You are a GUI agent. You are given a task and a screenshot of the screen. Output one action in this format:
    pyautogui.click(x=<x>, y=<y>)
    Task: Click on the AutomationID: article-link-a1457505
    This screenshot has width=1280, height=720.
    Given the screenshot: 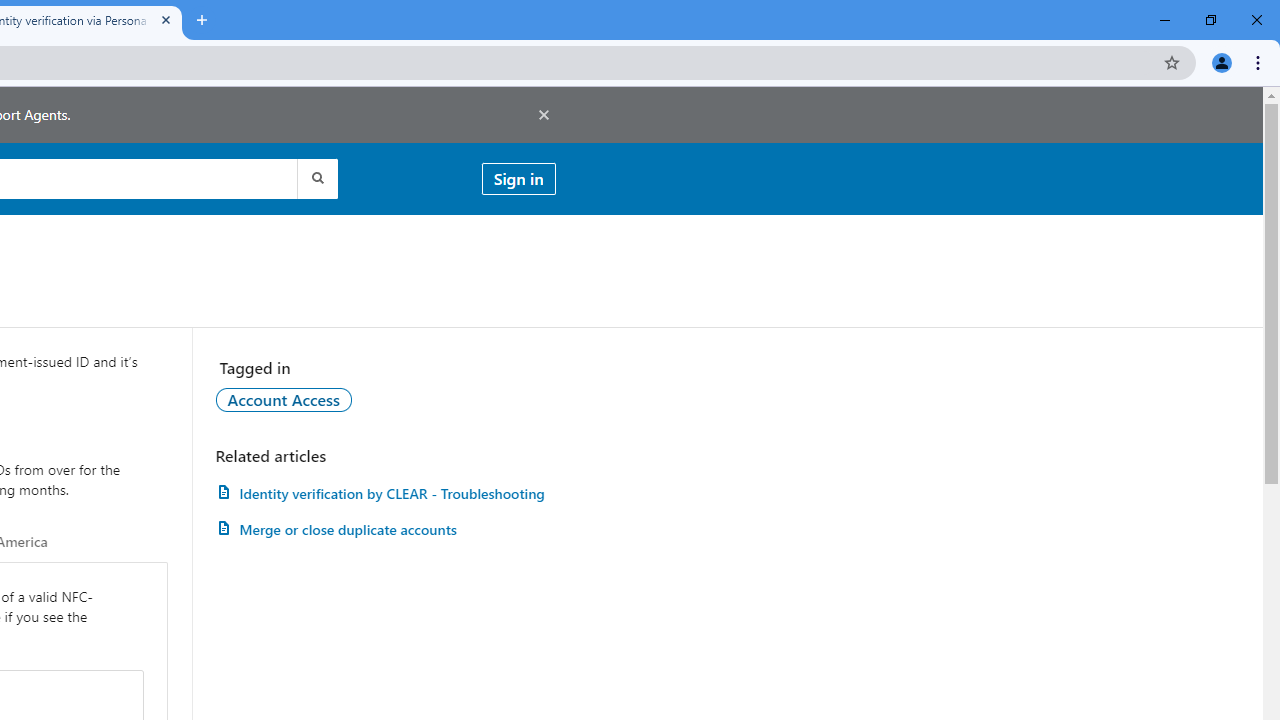 What is the action you would take?
    pyautogui.click(x=385, y=493)
    